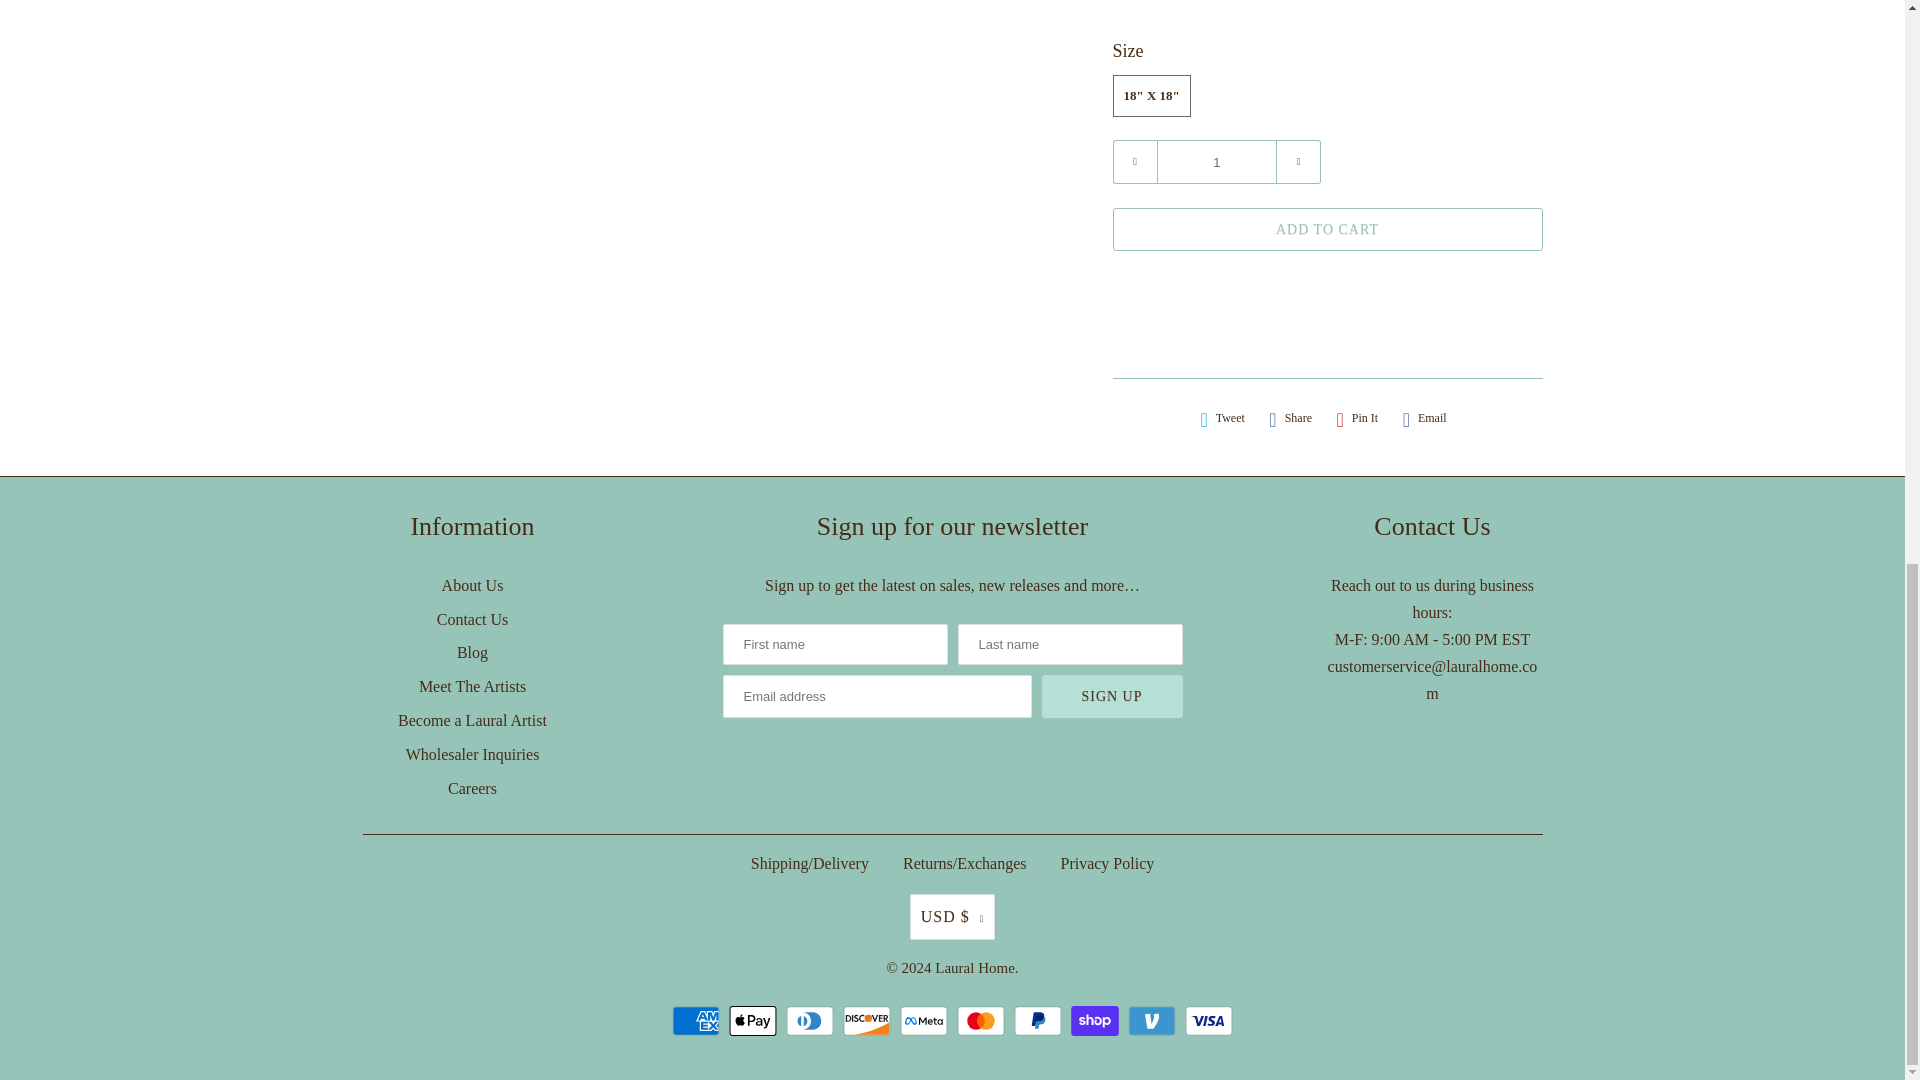  What do you see at coordinates (1425, 418) in the screenshot?
I see `Email this to a friend` at bounding box center [1425, 418].